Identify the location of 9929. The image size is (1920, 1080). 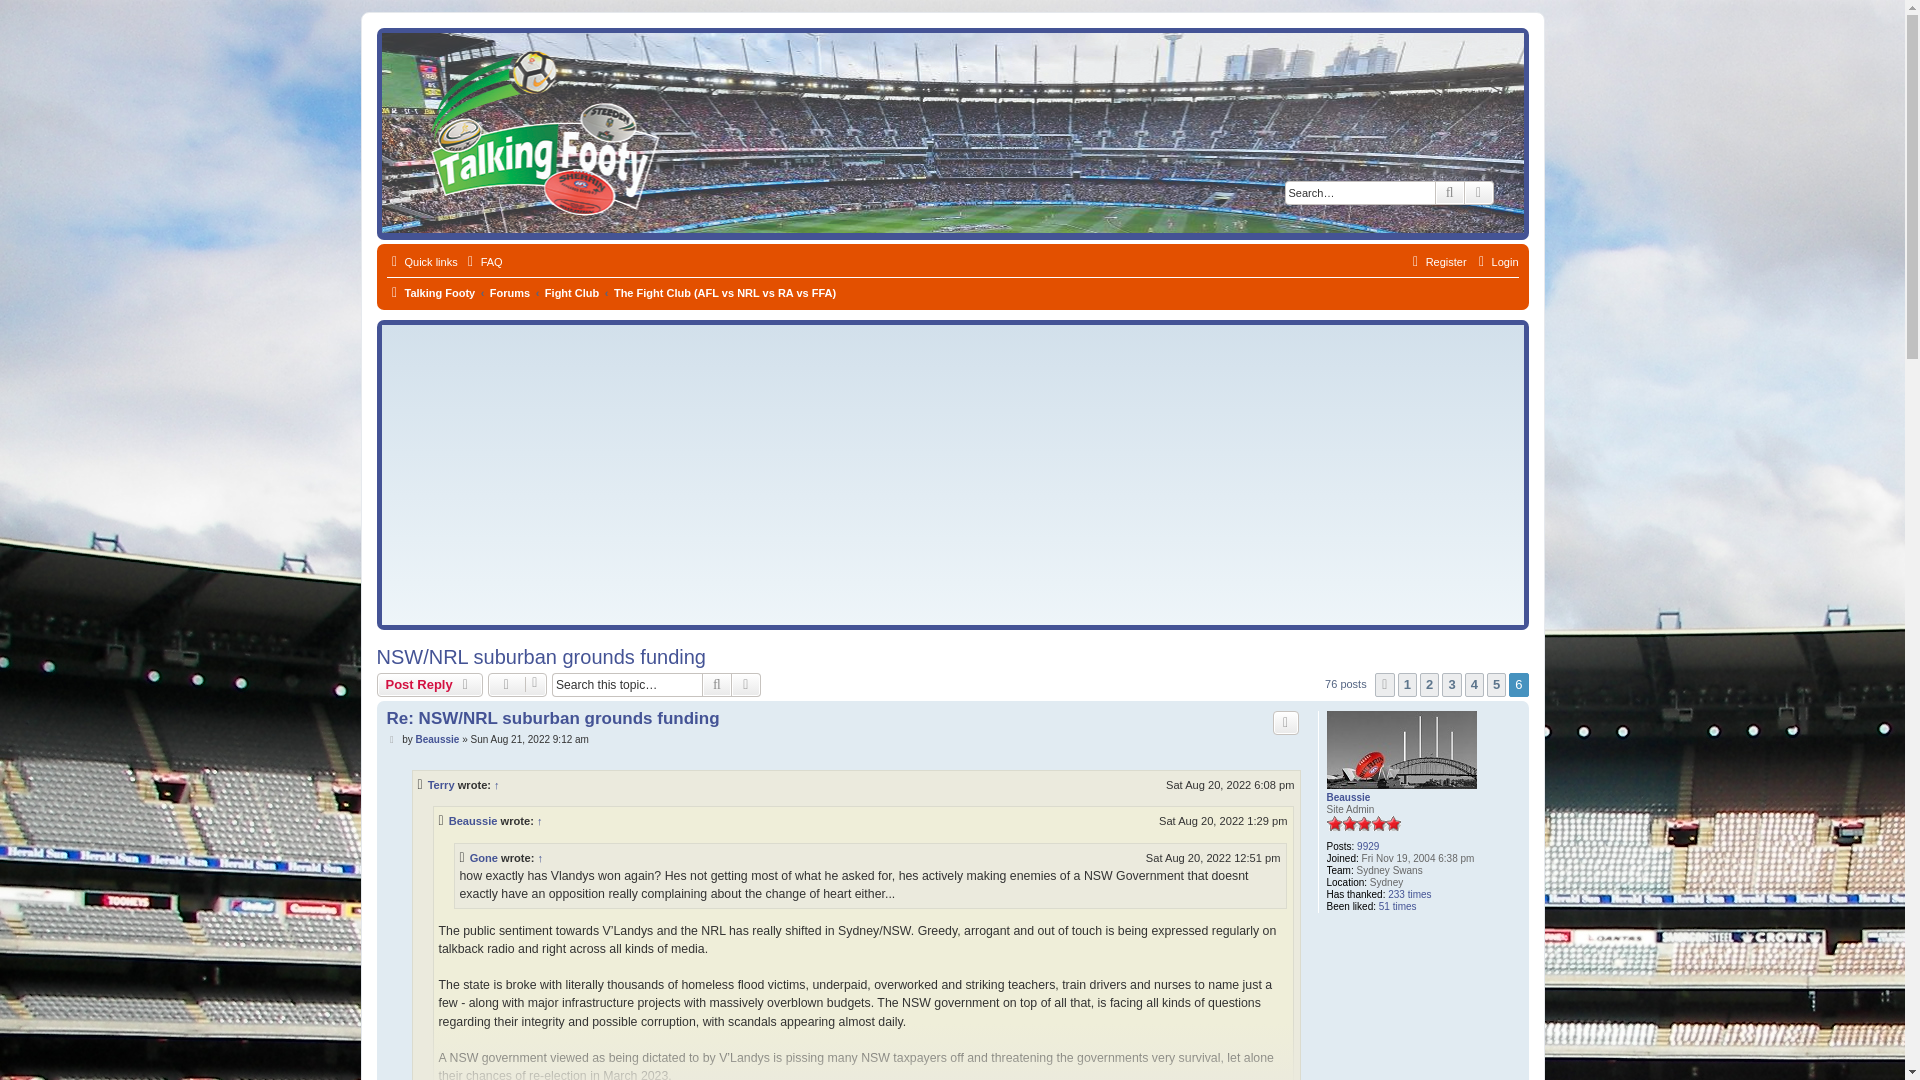
(1368, 847).